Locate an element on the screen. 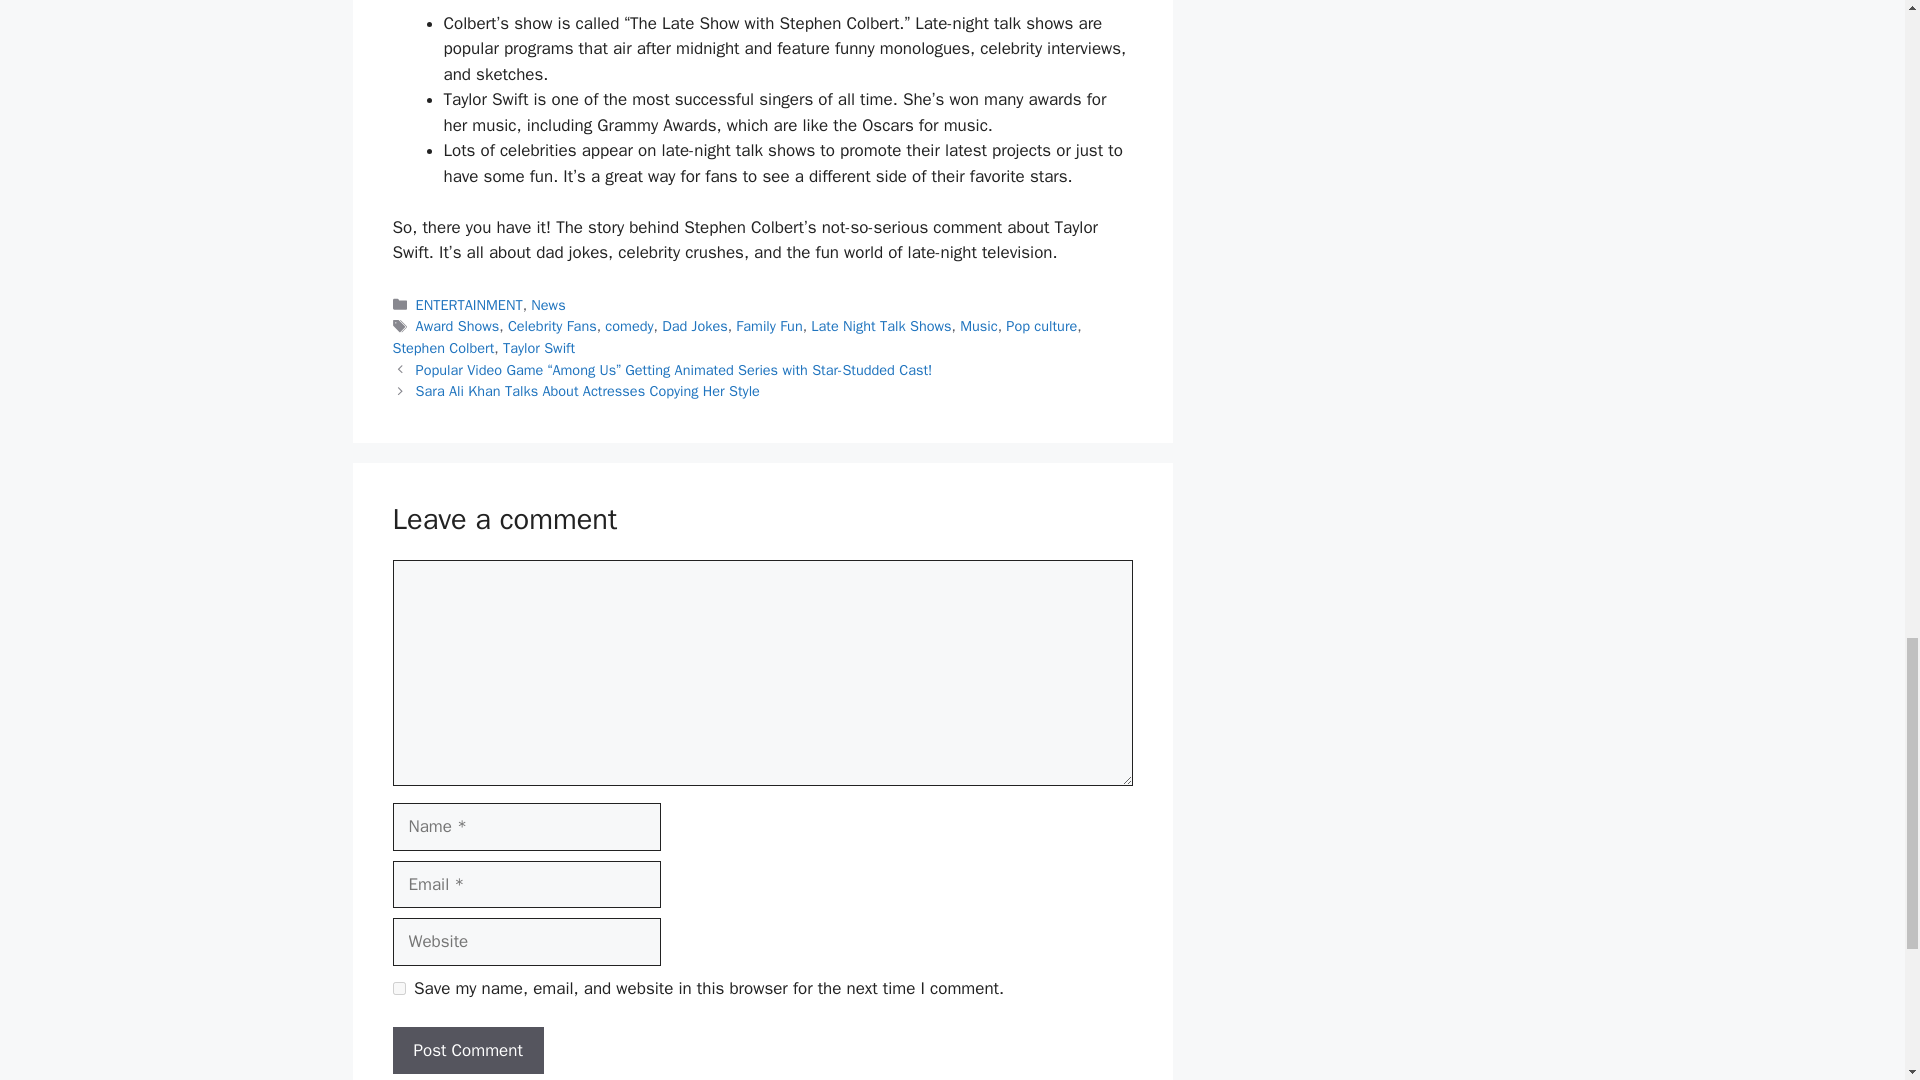  Pop culture is located at coordinates (1042, 326).